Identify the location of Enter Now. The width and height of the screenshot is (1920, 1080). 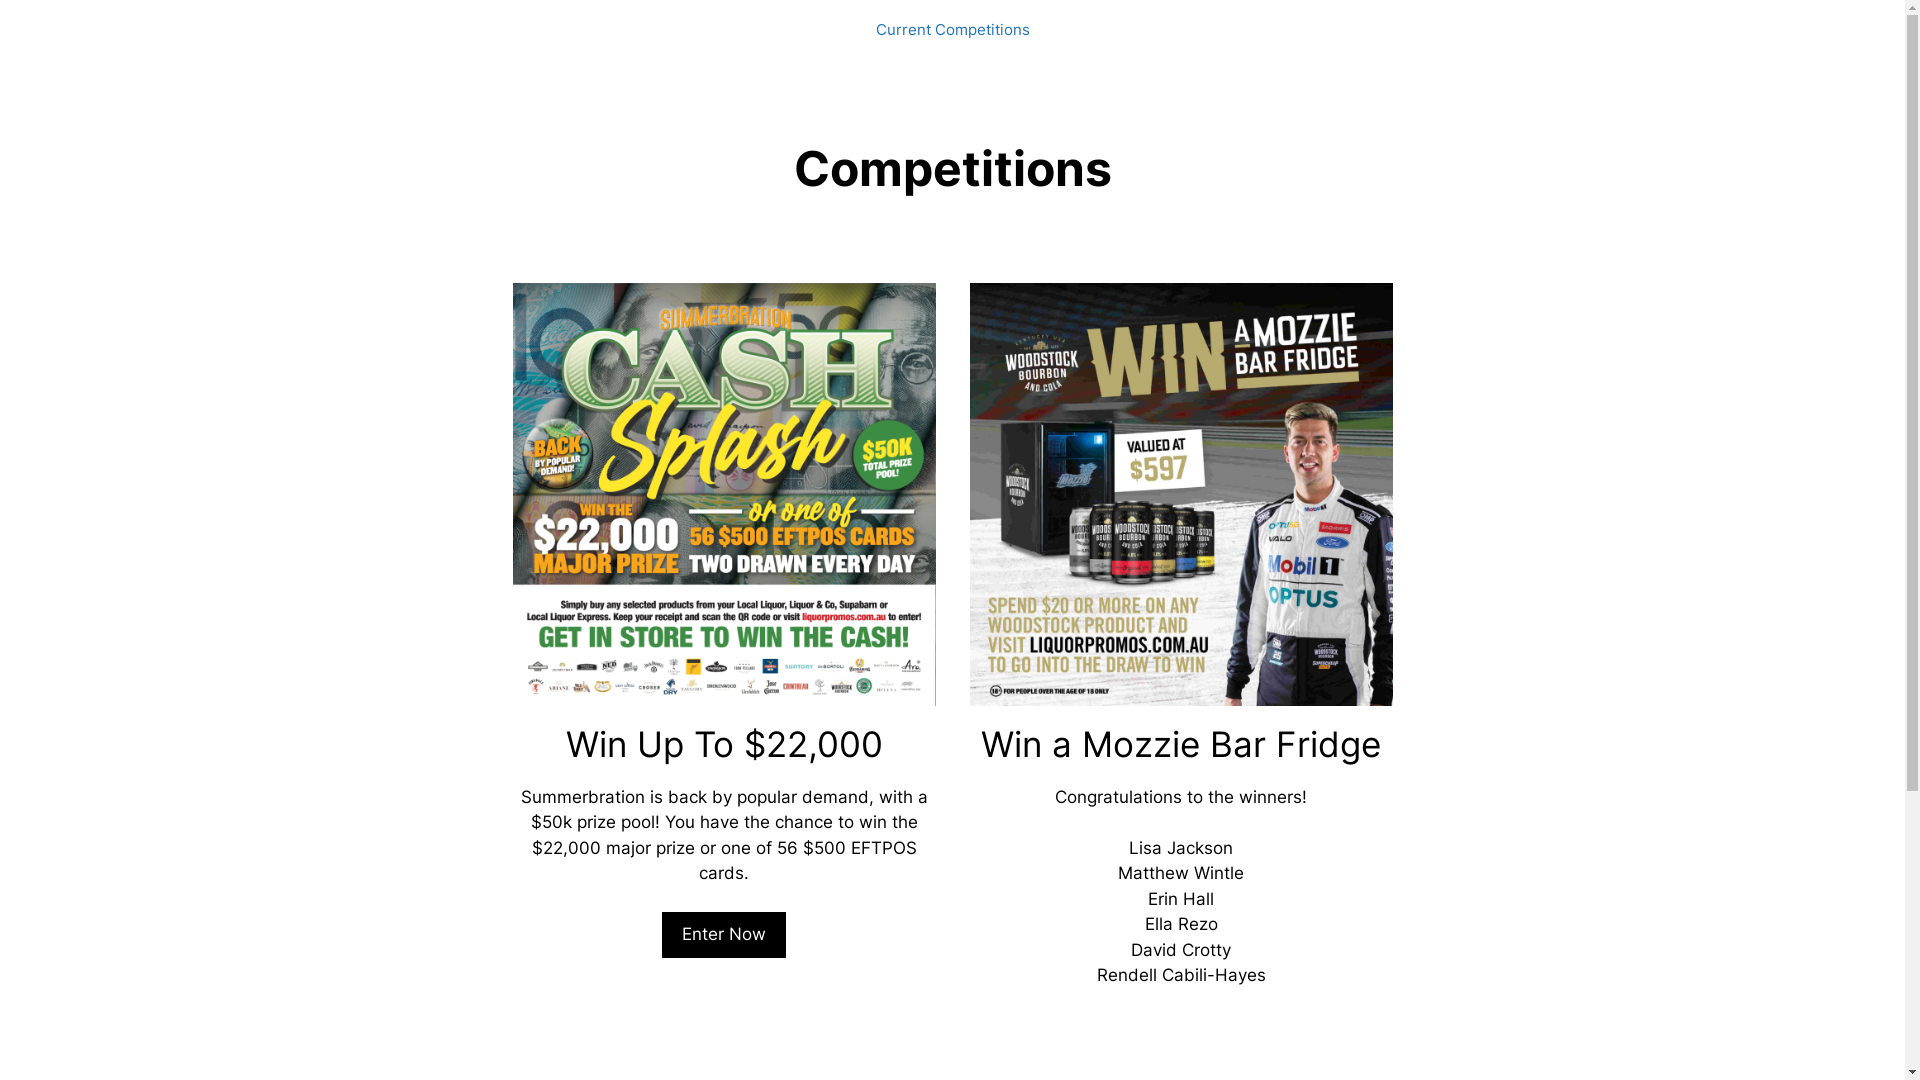
(724, 935).